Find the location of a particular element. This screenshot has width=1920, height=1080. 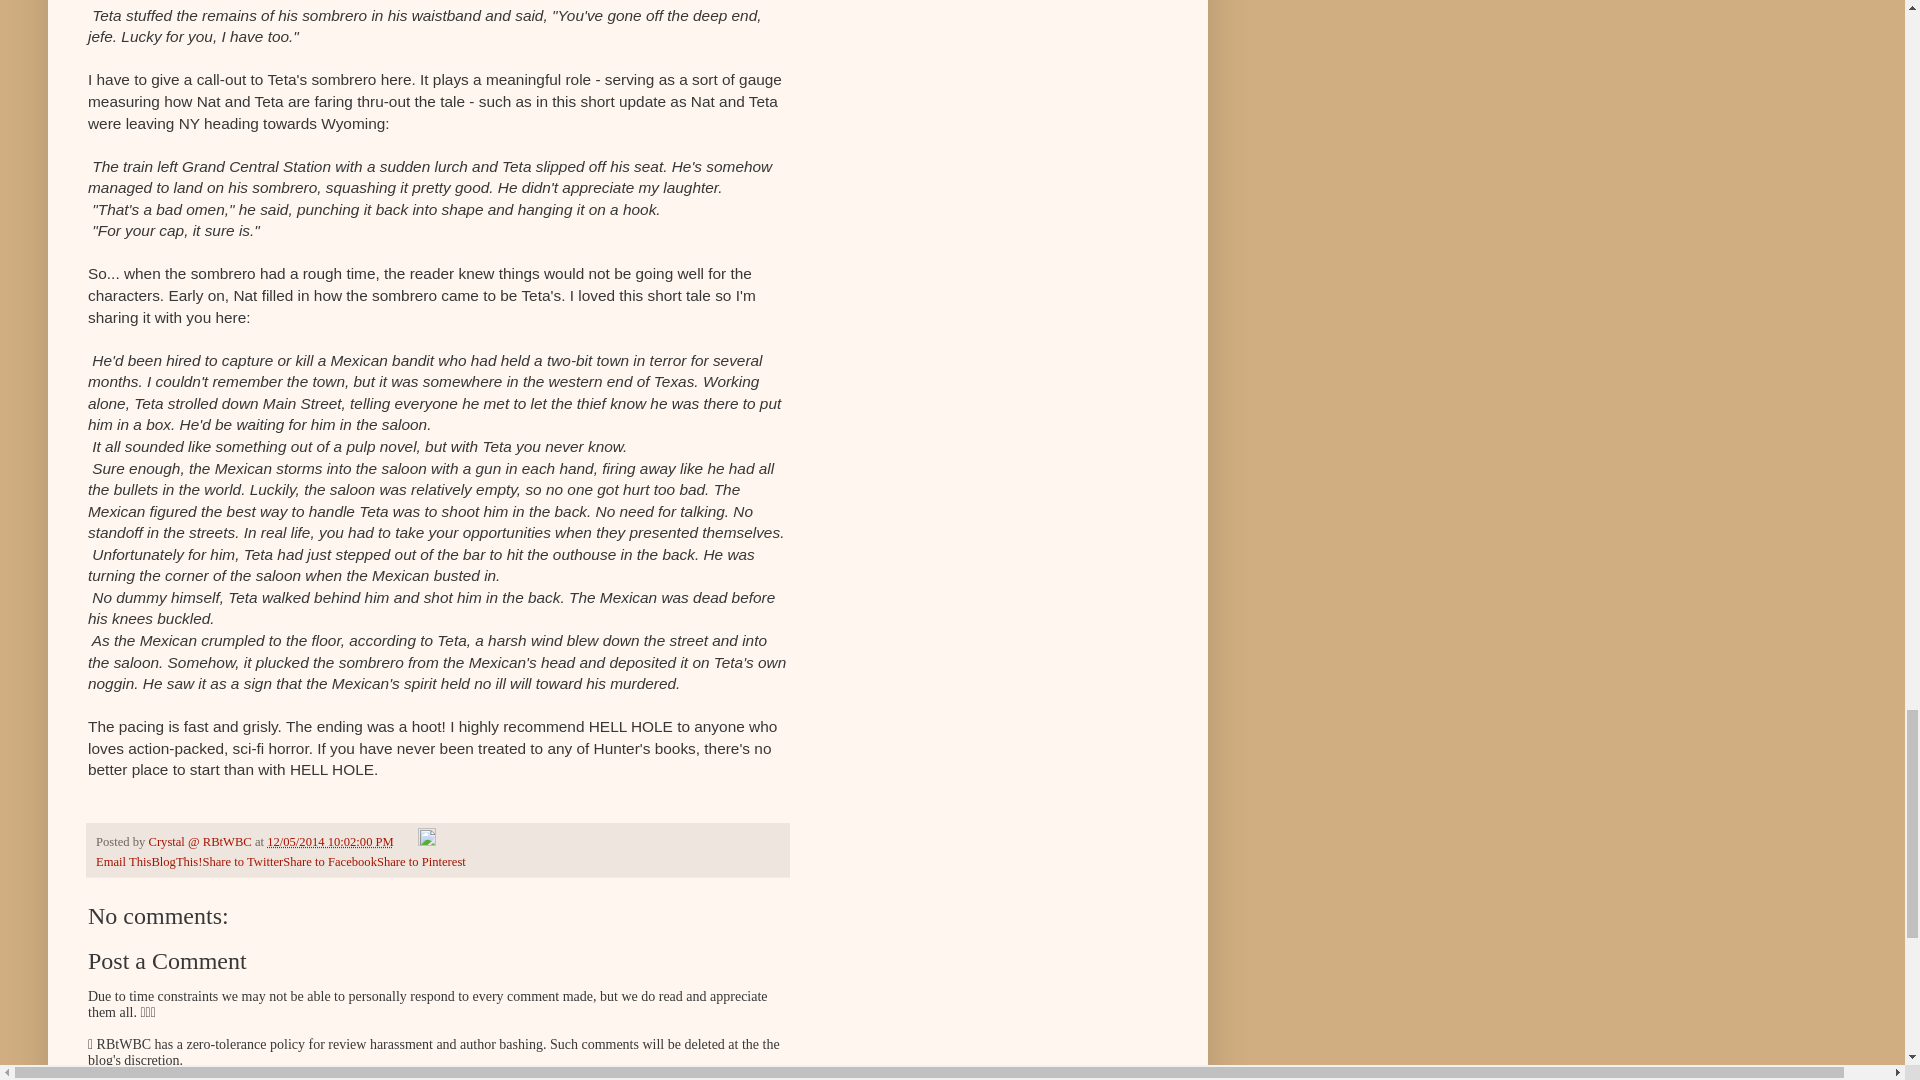

Email Post is located at coordinates (408, 841).